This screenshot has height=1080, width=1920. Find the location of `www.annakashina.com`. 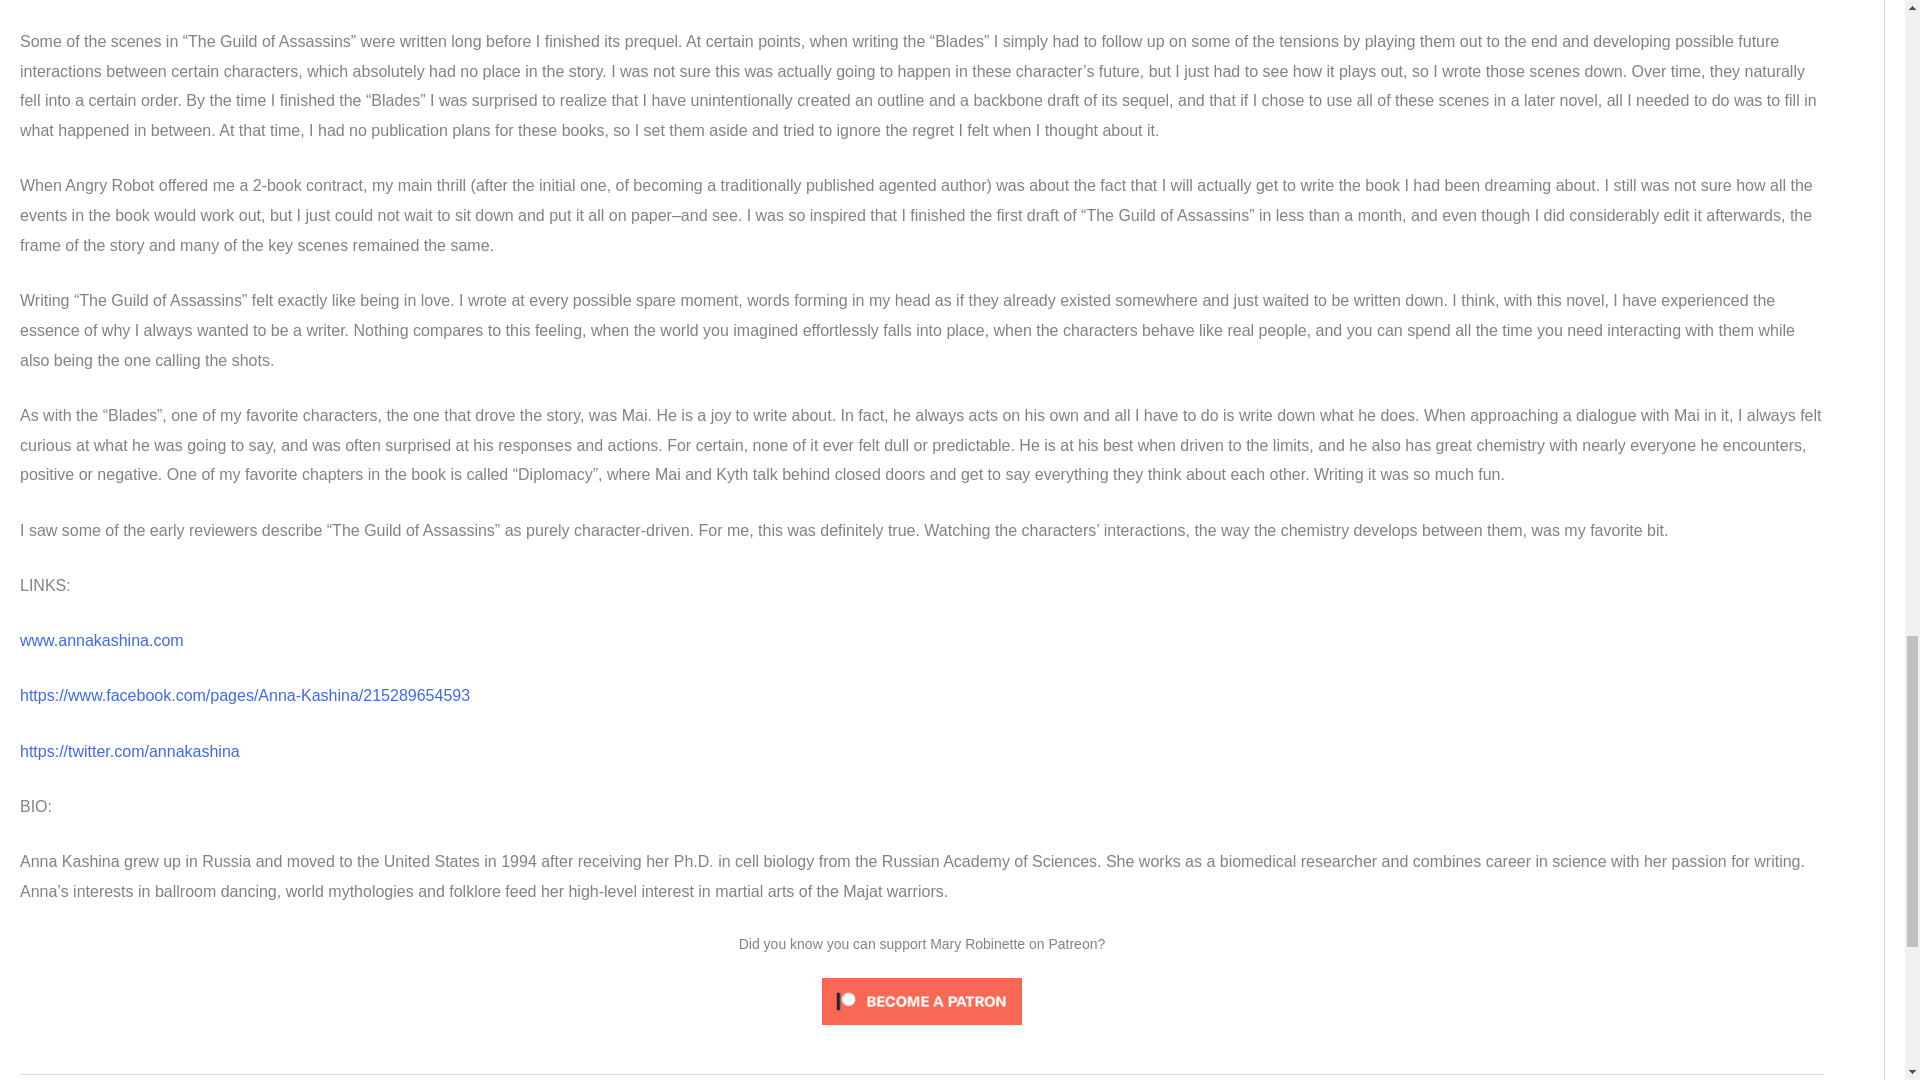

www.annakashina.com is located at coordinates (102, 640).